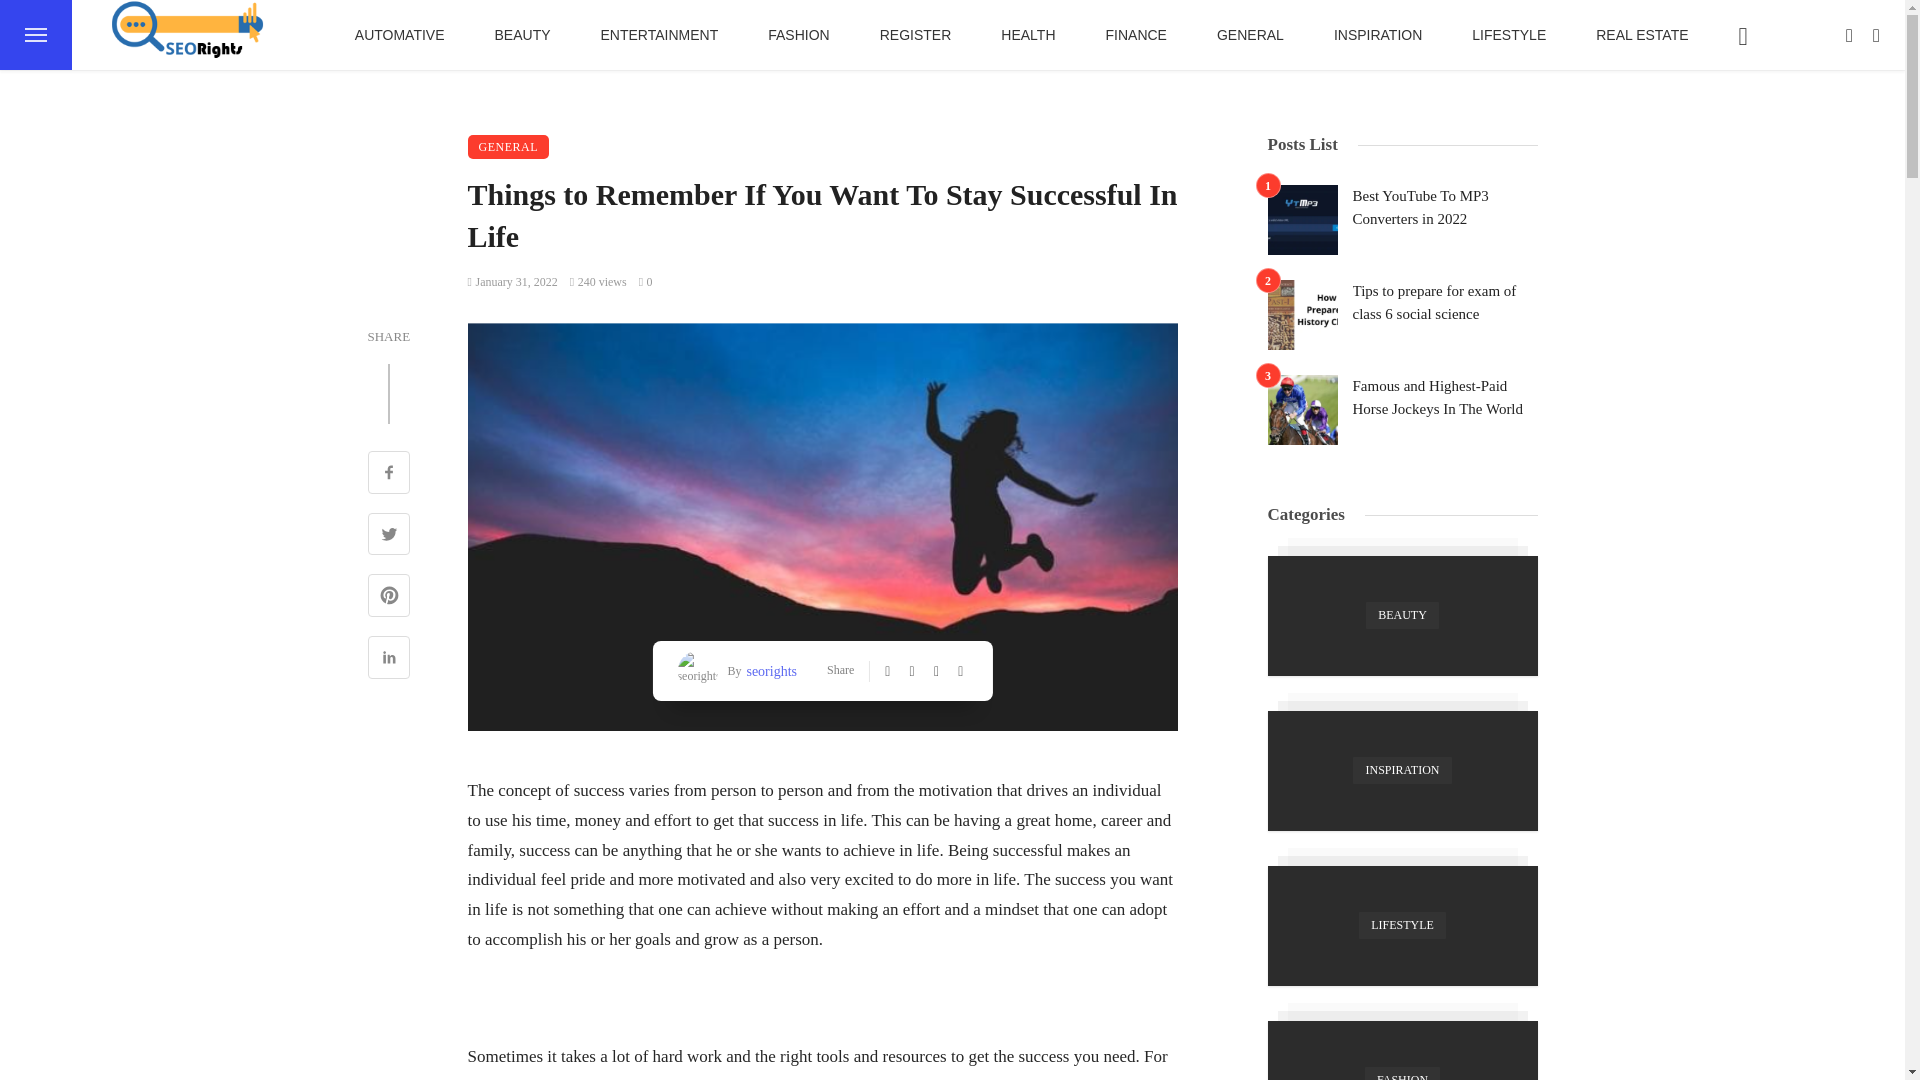 This screenshot has width=1920, height=1080. Describe the element at coordinates (523, 35) in the screenshot. I see `BEAUTY` at that location.